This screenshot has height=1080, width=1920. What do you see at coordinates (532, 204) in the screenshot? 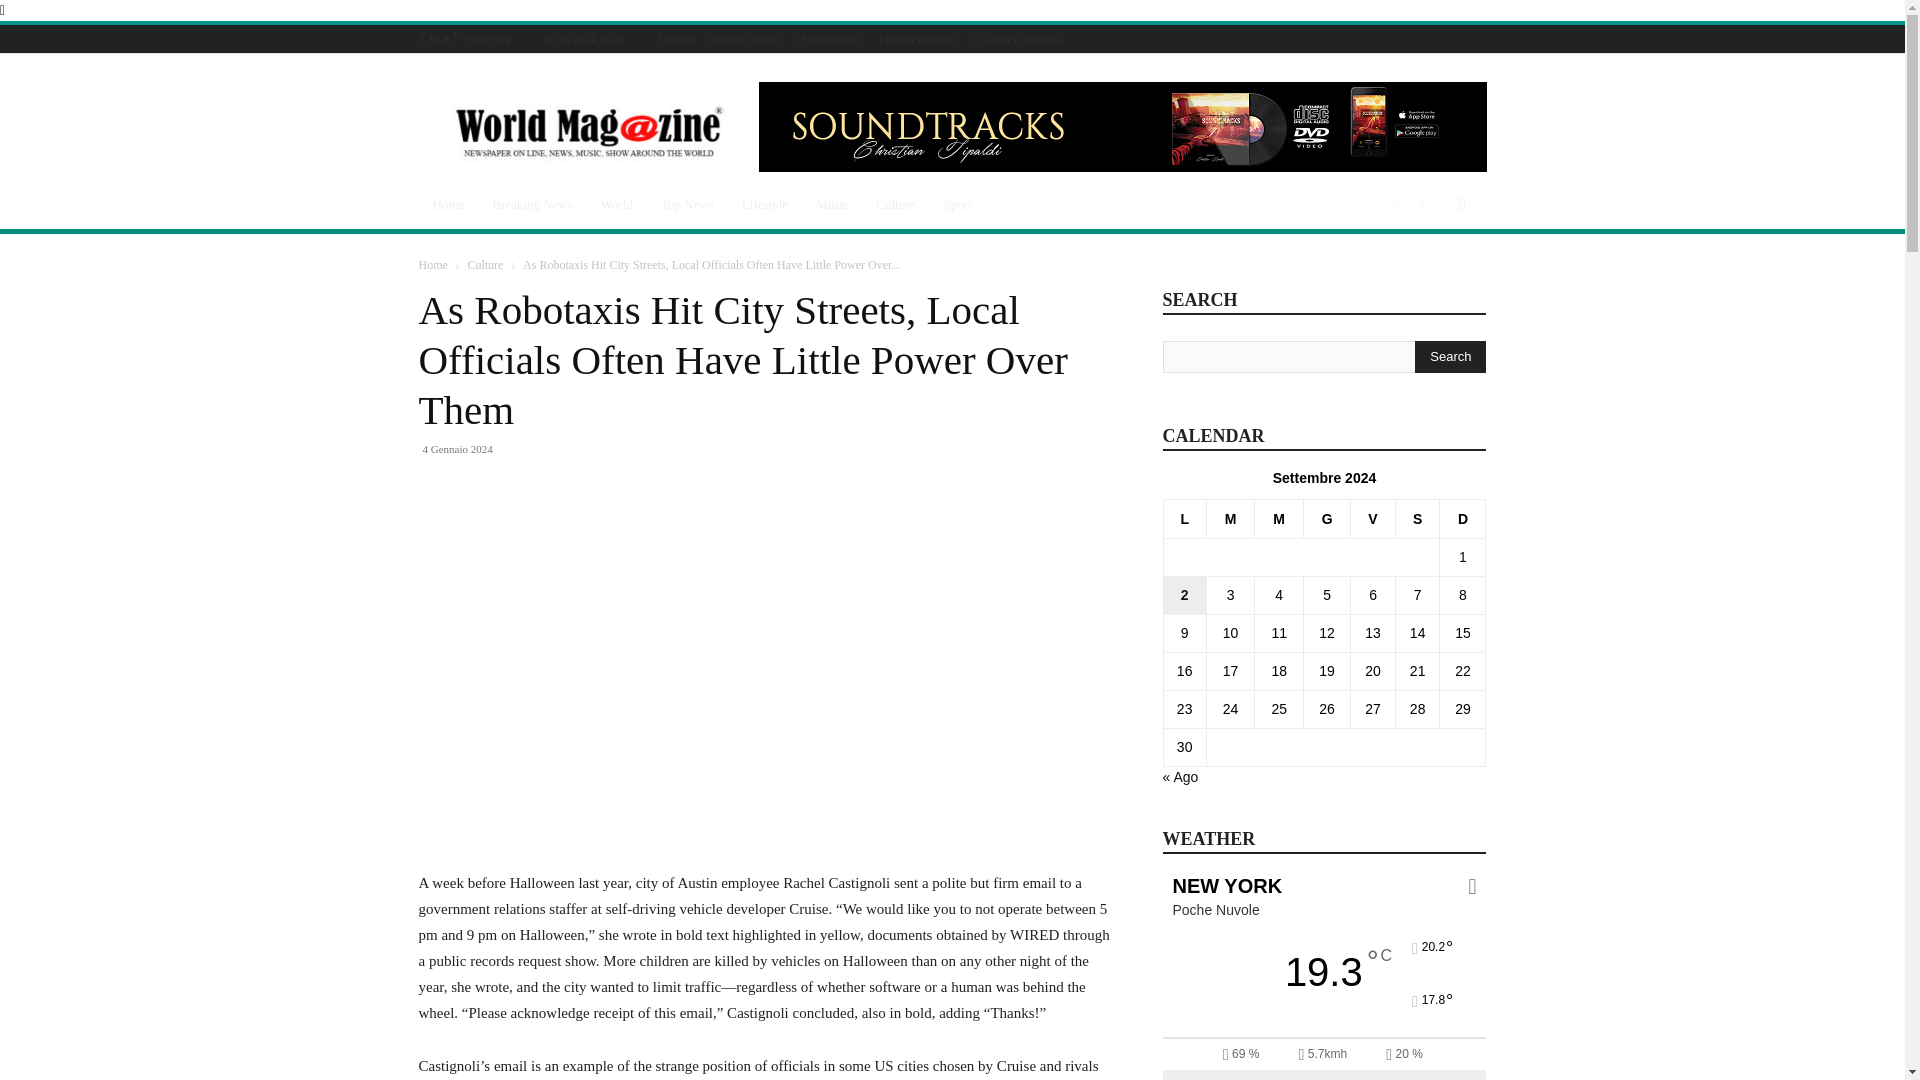
I see `Breaking News` at bounding box center [532, 204].